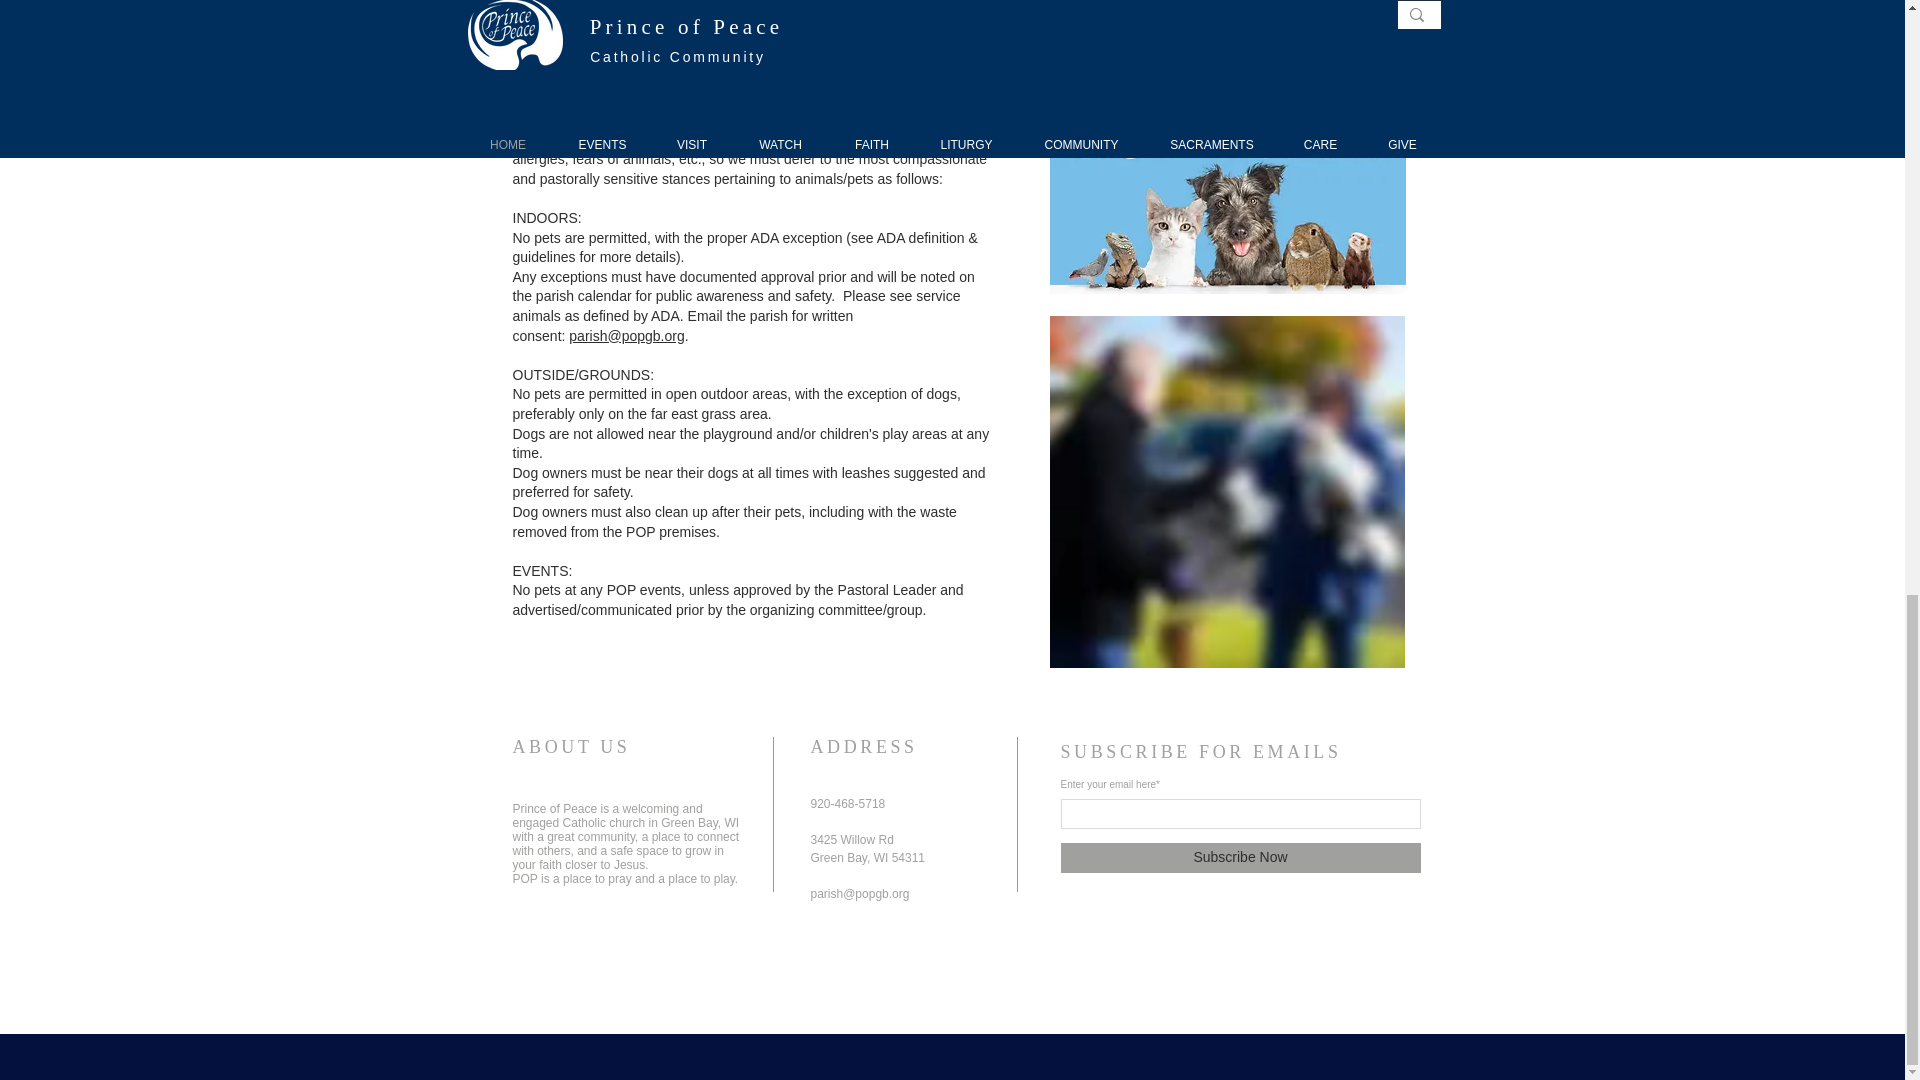  What do you see at coordinates (1240, 858) in the screenshot?
I see `Subscribe Now` at bounding box center [1240, 858].